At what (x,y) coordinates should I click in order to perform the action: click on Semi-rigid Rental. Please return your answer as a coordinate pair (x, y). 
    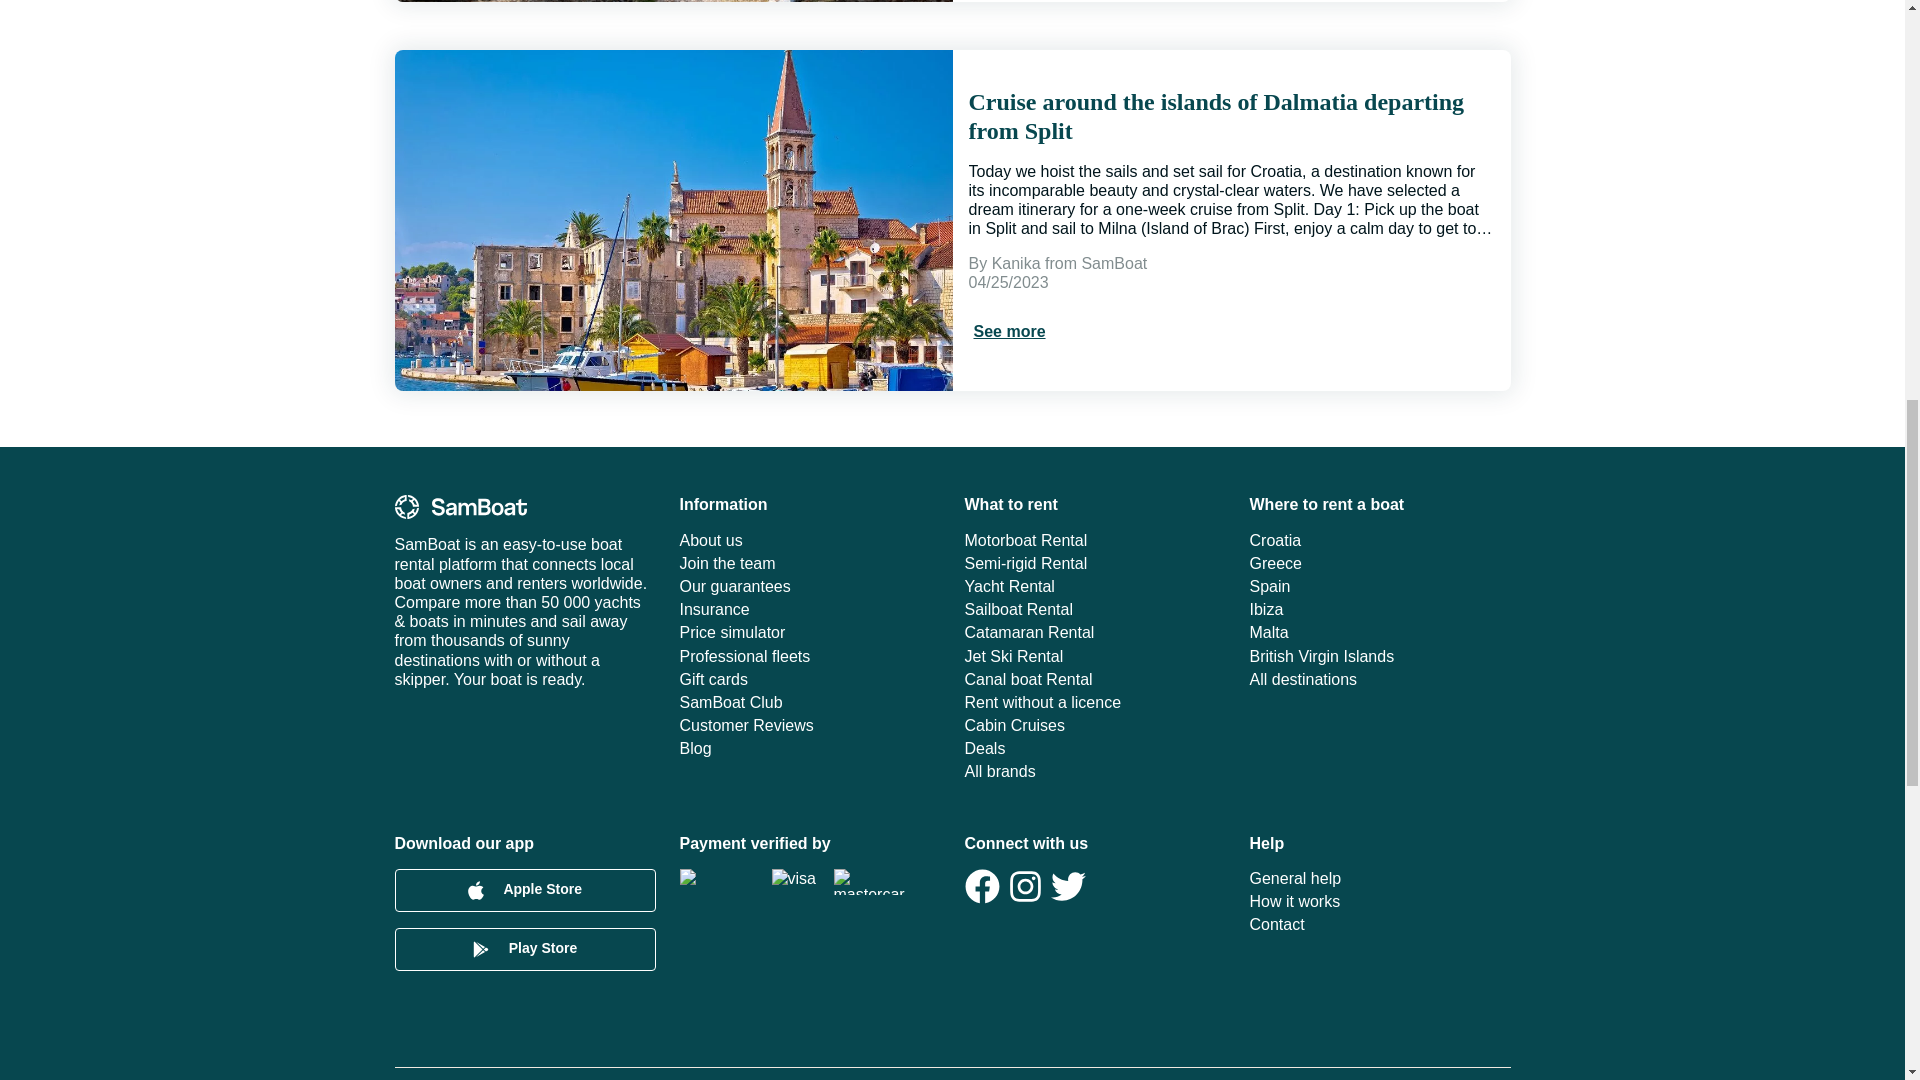
    Looking at the image, I should click on (1094, 564).